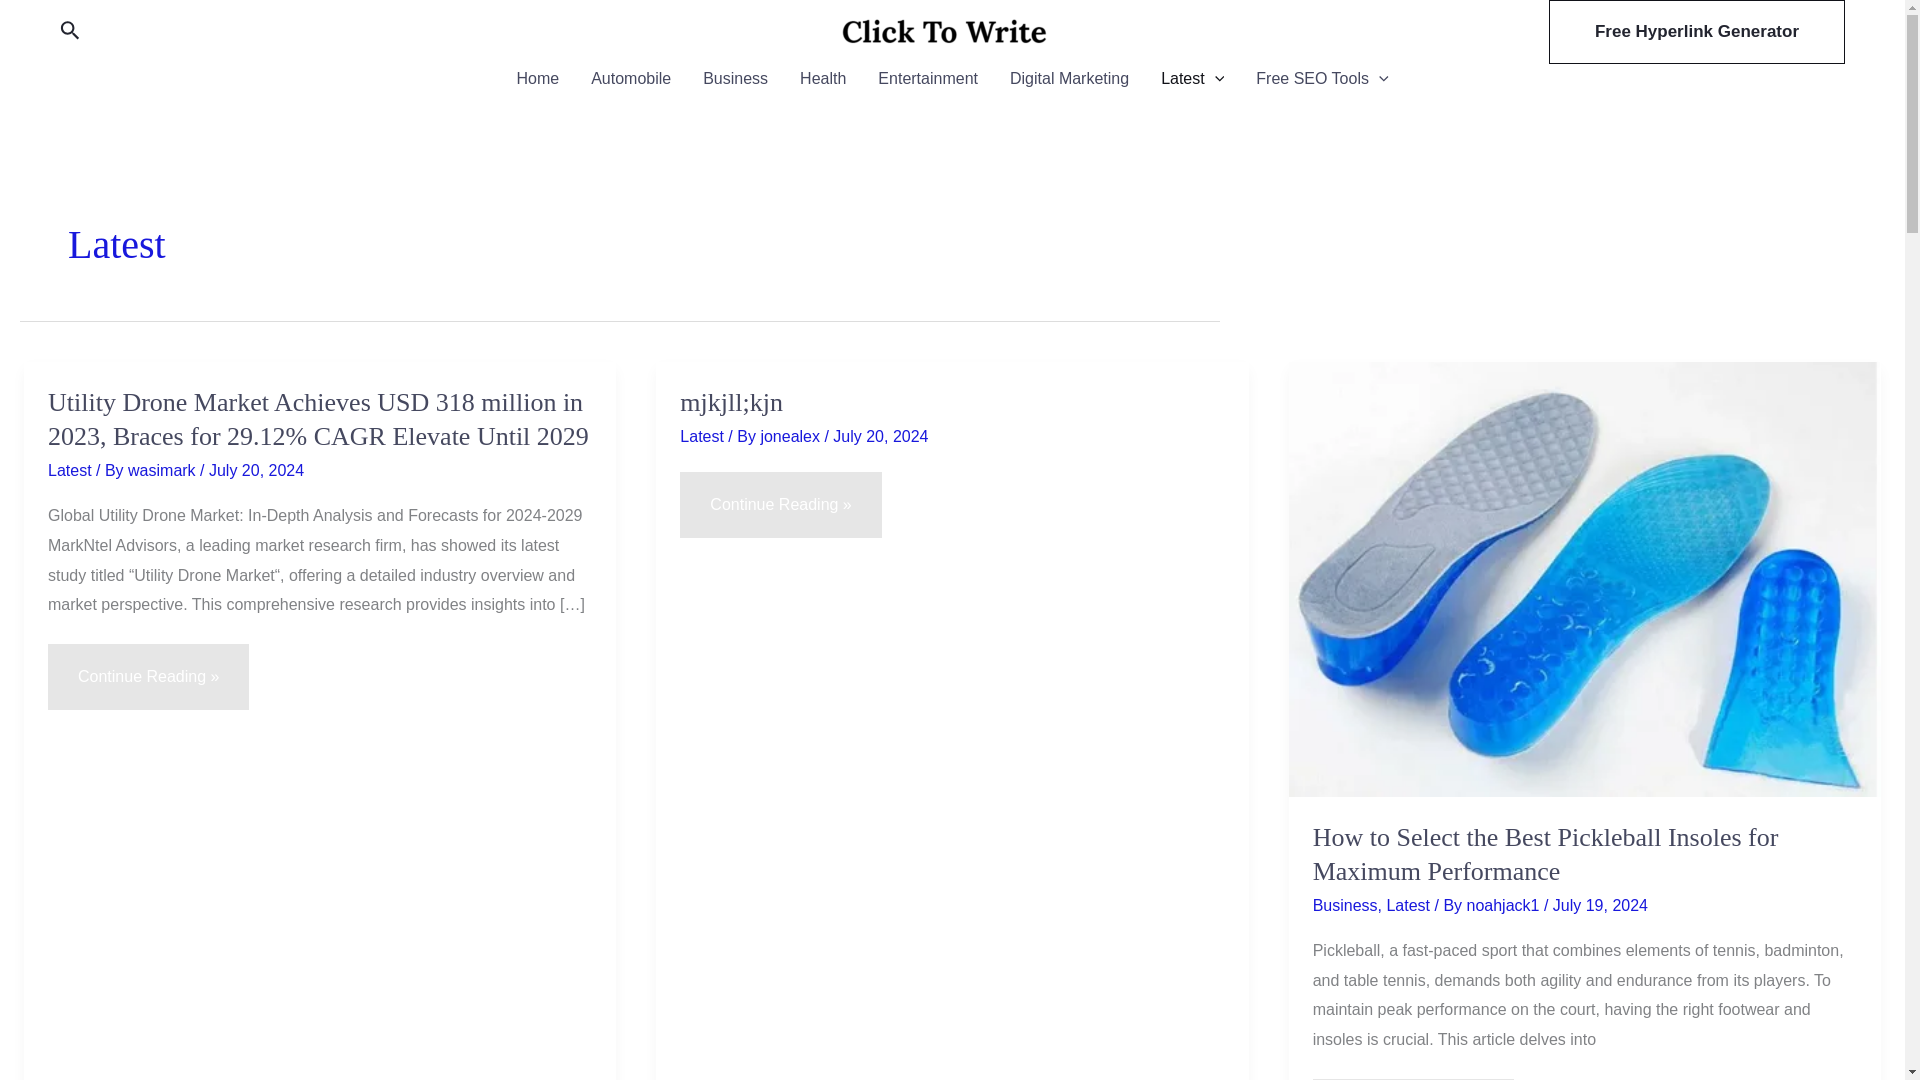 Image resolution: width=1920 pixels, height=1080 pixels. What do you see at coordinates (1504, 905) in the screenshot?
I see `View all posts by noahjack1` at bounding box center [1504, 905].